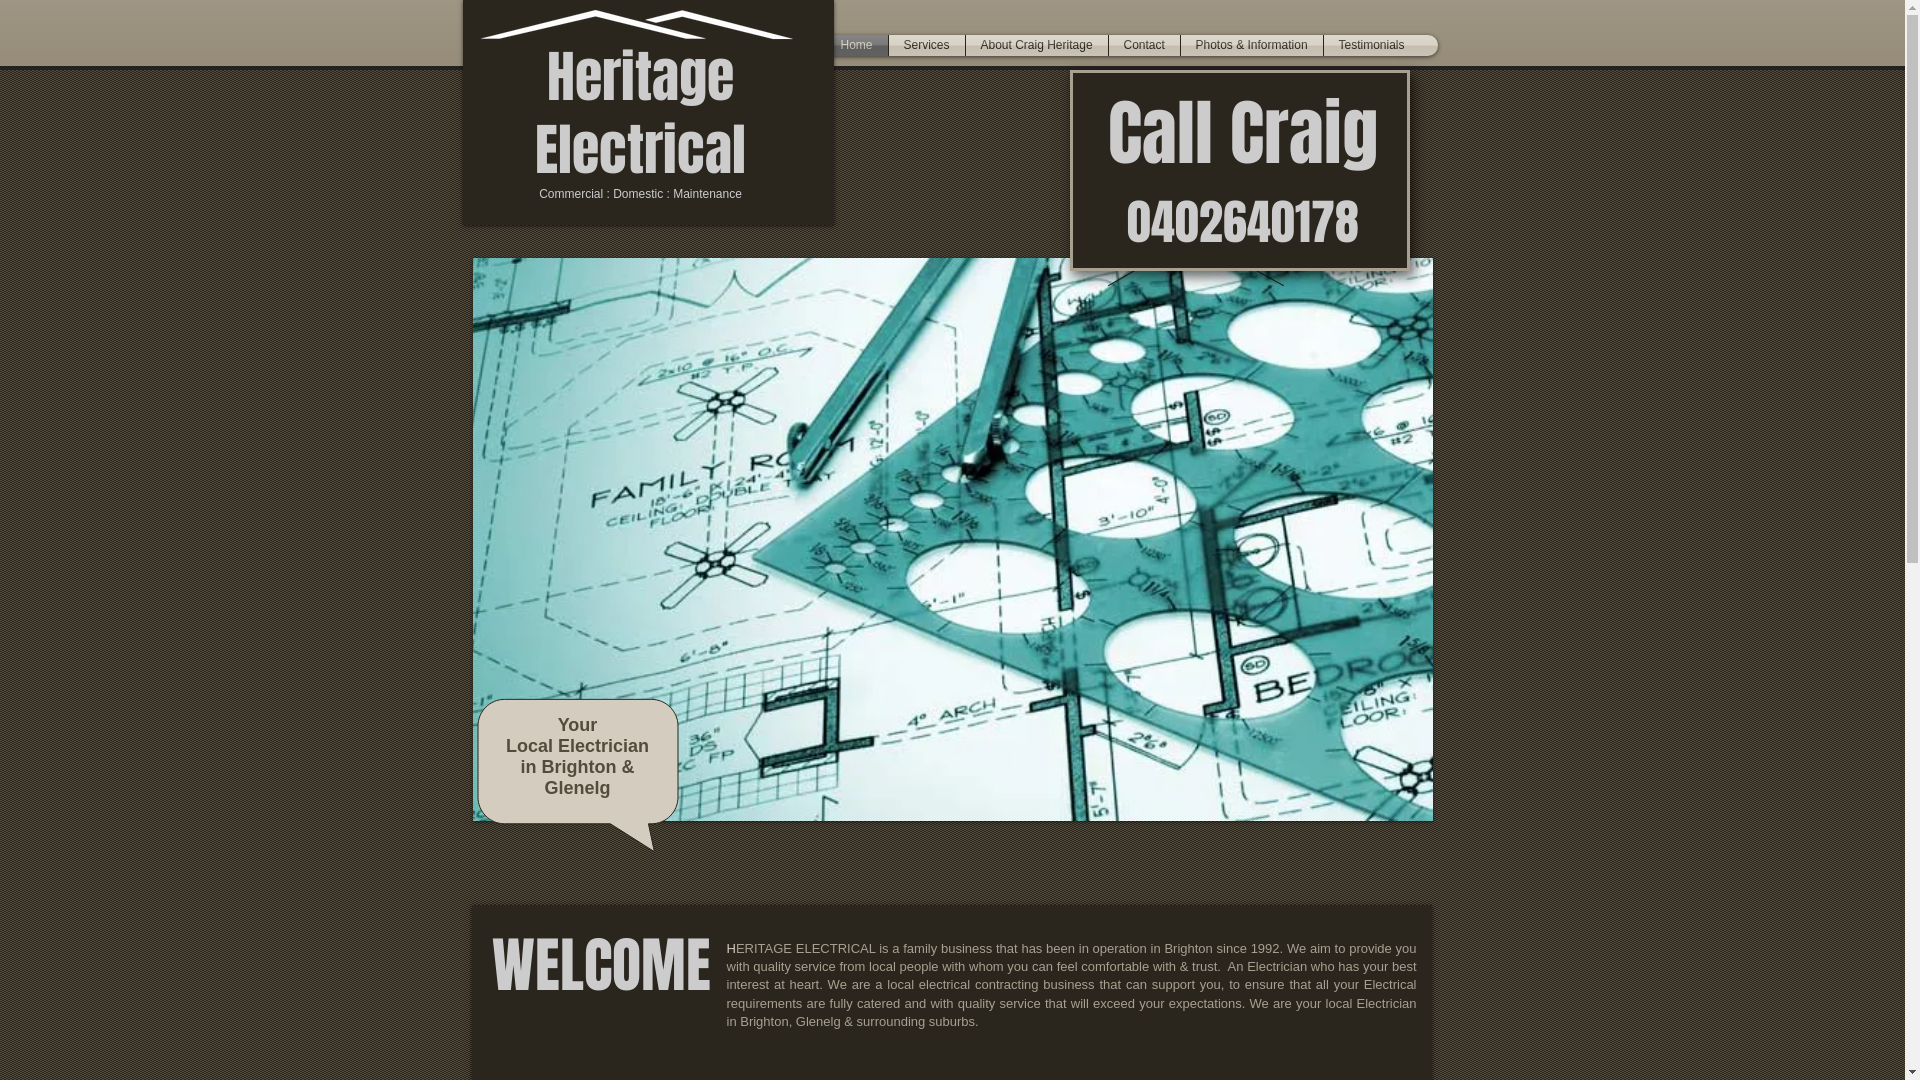 The image size is (1920, 1080). Describe the element at coordinates (1037, 46) in the screenshot. I see `About Craig Heritage` at that location.